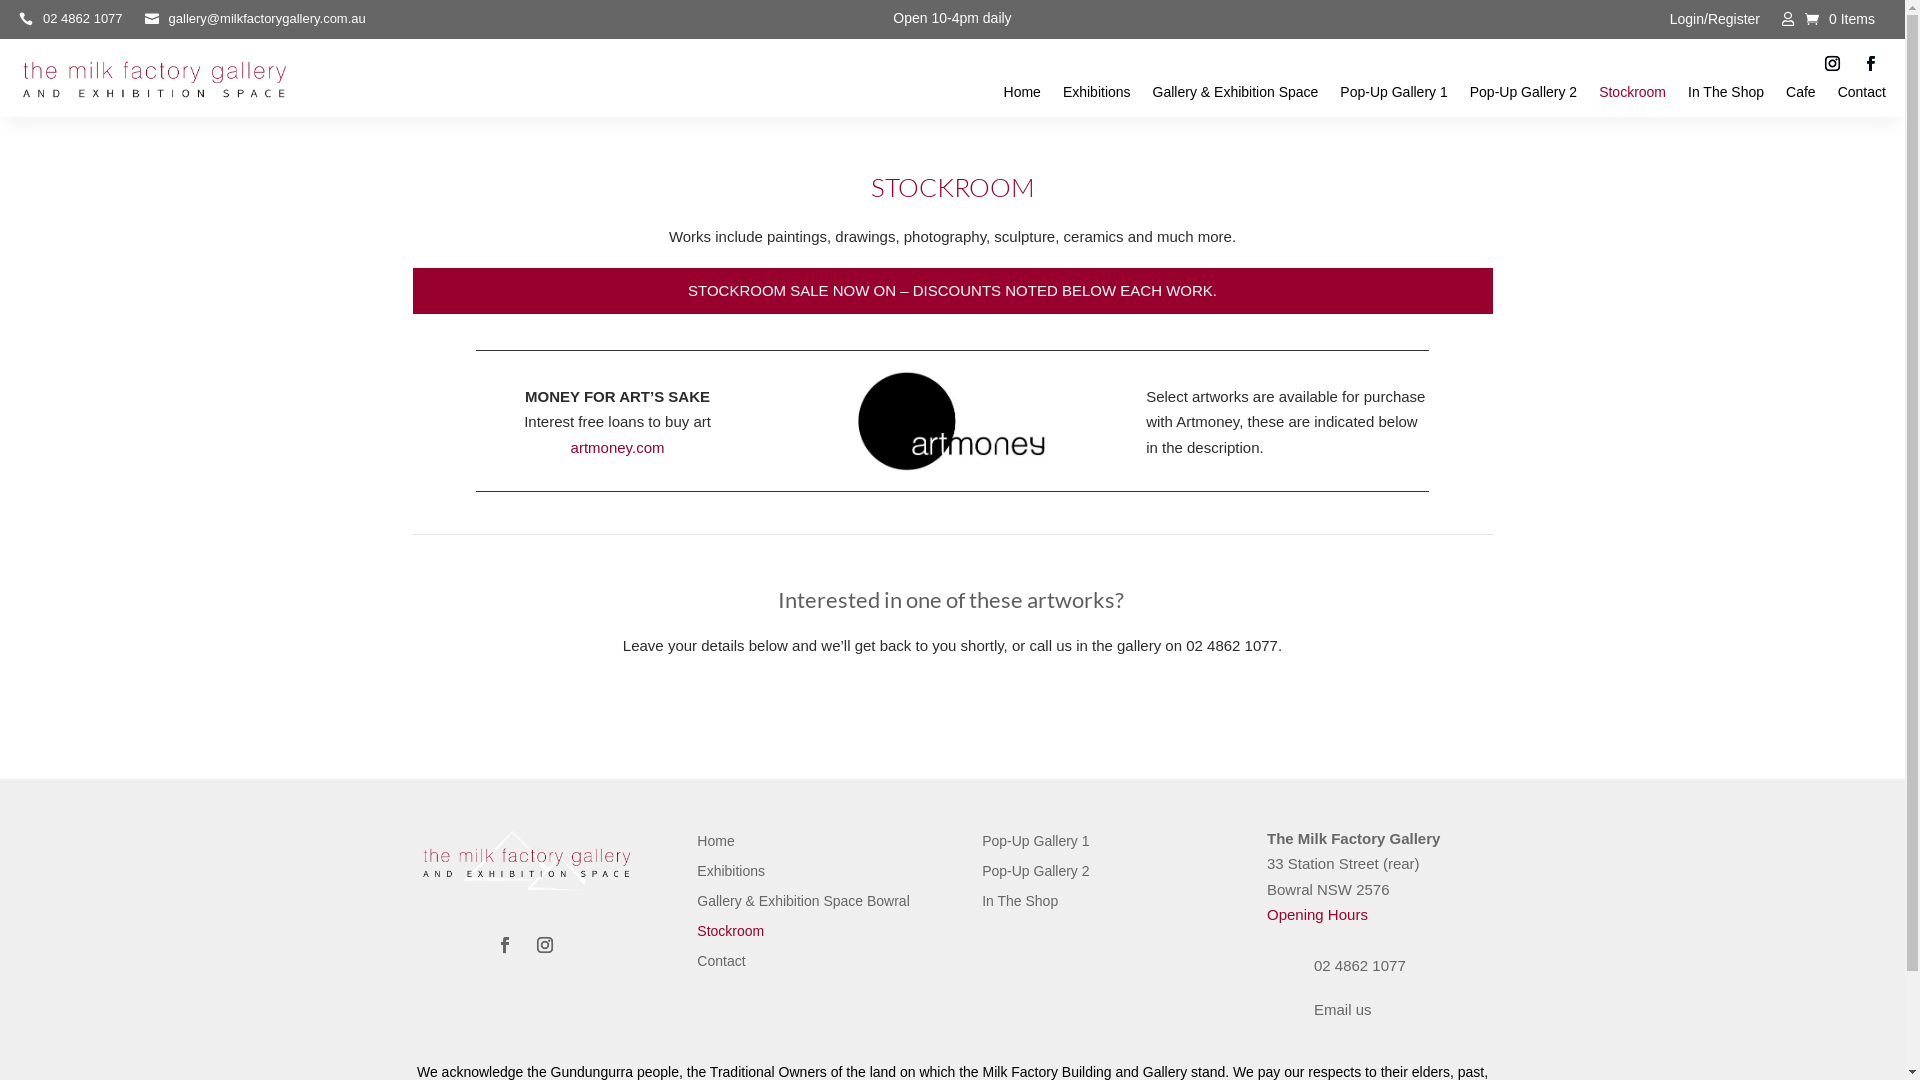  Describe the element at coordinates (1036, 875) in the screenshot. I see `Pop-Up Gallery 2` at that location.